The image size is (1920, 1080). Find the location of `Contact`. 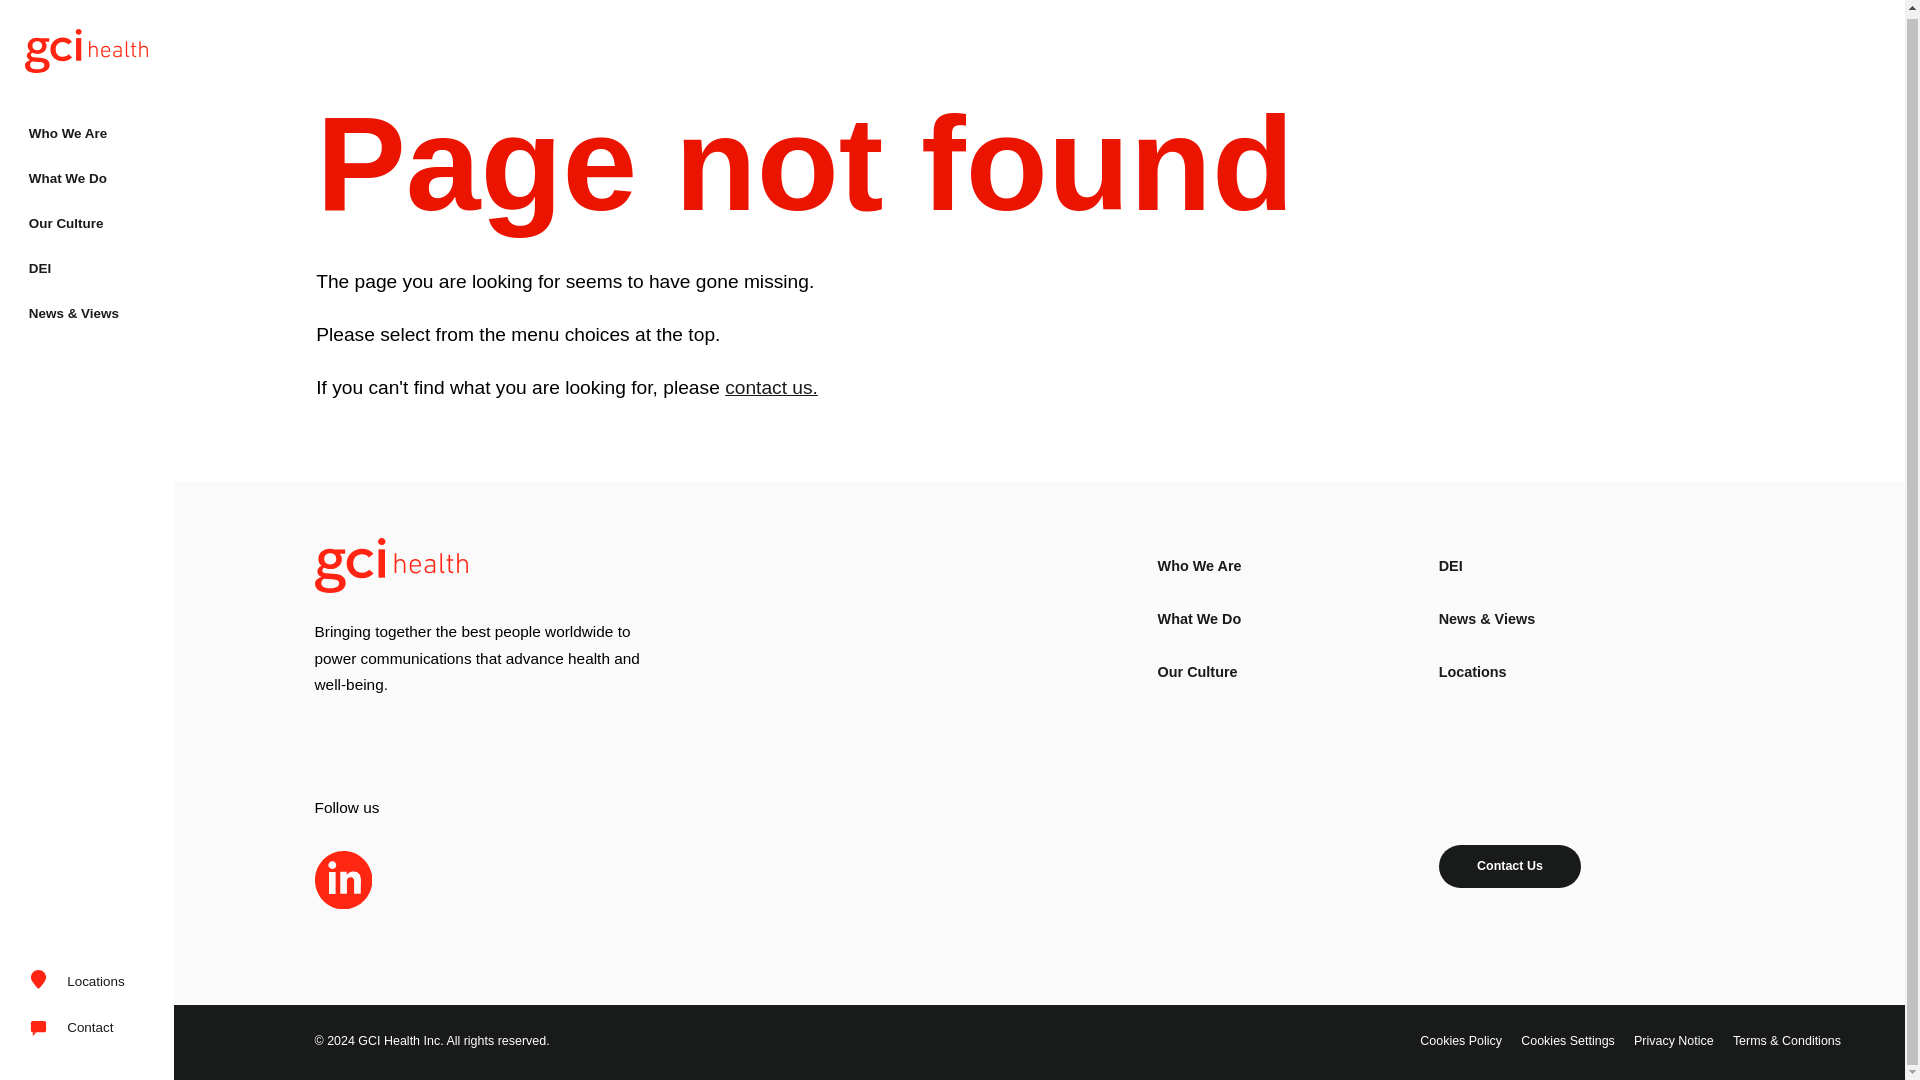

Contact is located at coordinates (76, 1024).